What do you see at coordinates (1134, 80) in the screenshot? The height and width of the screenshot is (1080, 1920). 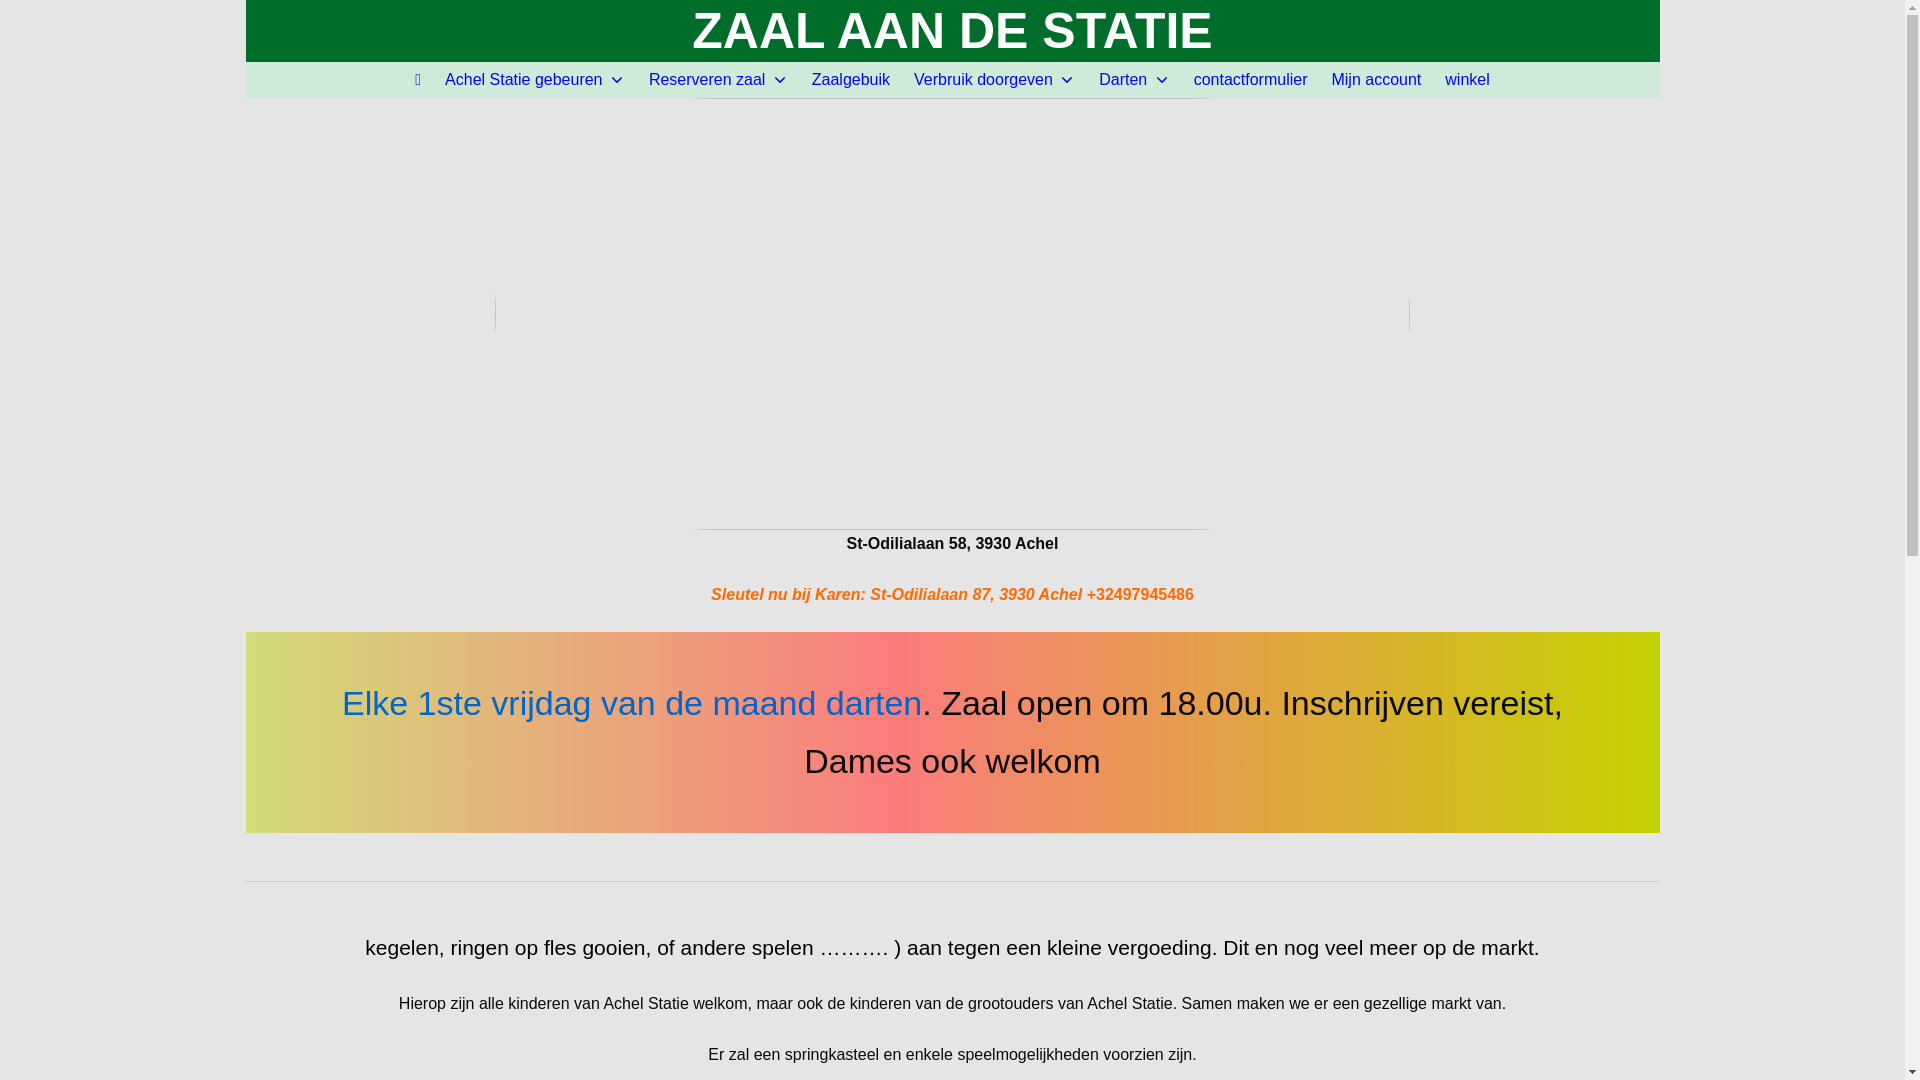 I see `Darten` at bounding box center [1134, 80].